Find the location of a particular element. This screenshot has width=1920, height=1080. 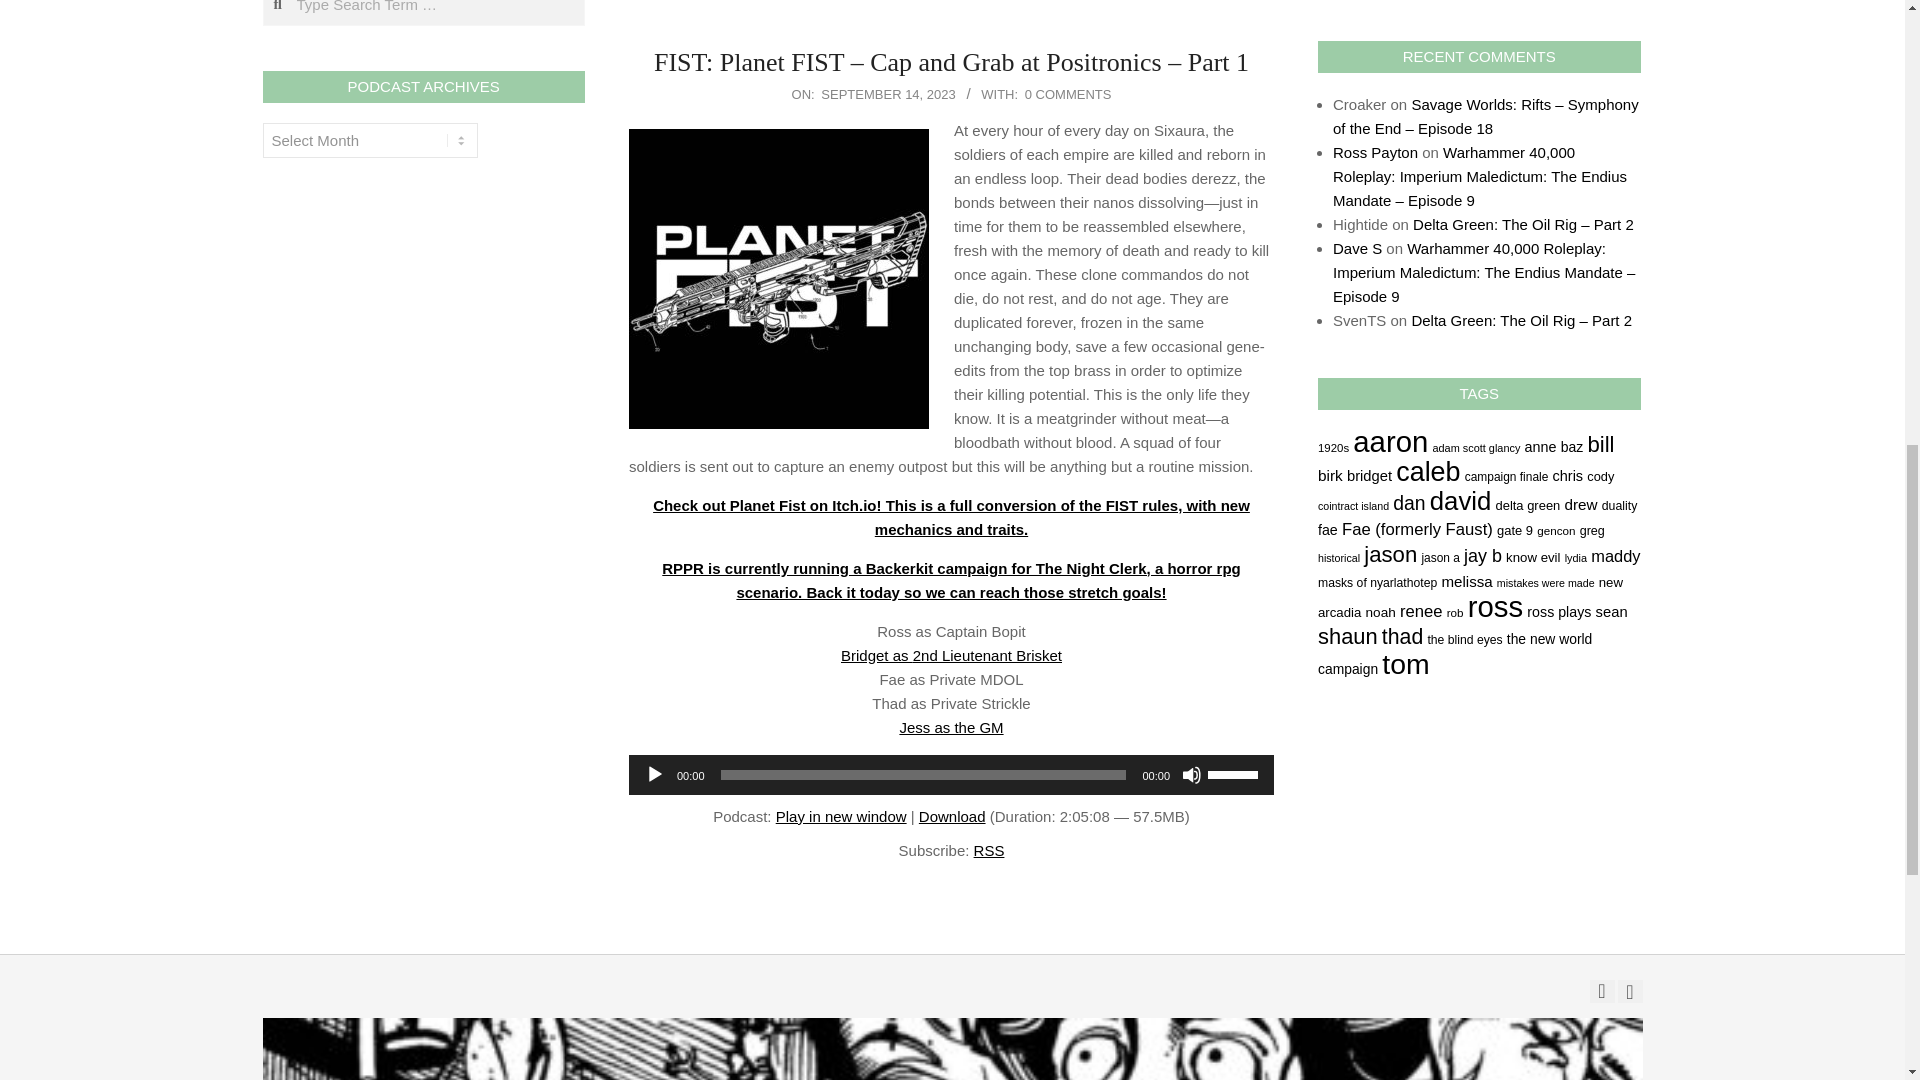

Thursday, September 14, 2023, 12:49 pm is located at coordinates (888, 94).